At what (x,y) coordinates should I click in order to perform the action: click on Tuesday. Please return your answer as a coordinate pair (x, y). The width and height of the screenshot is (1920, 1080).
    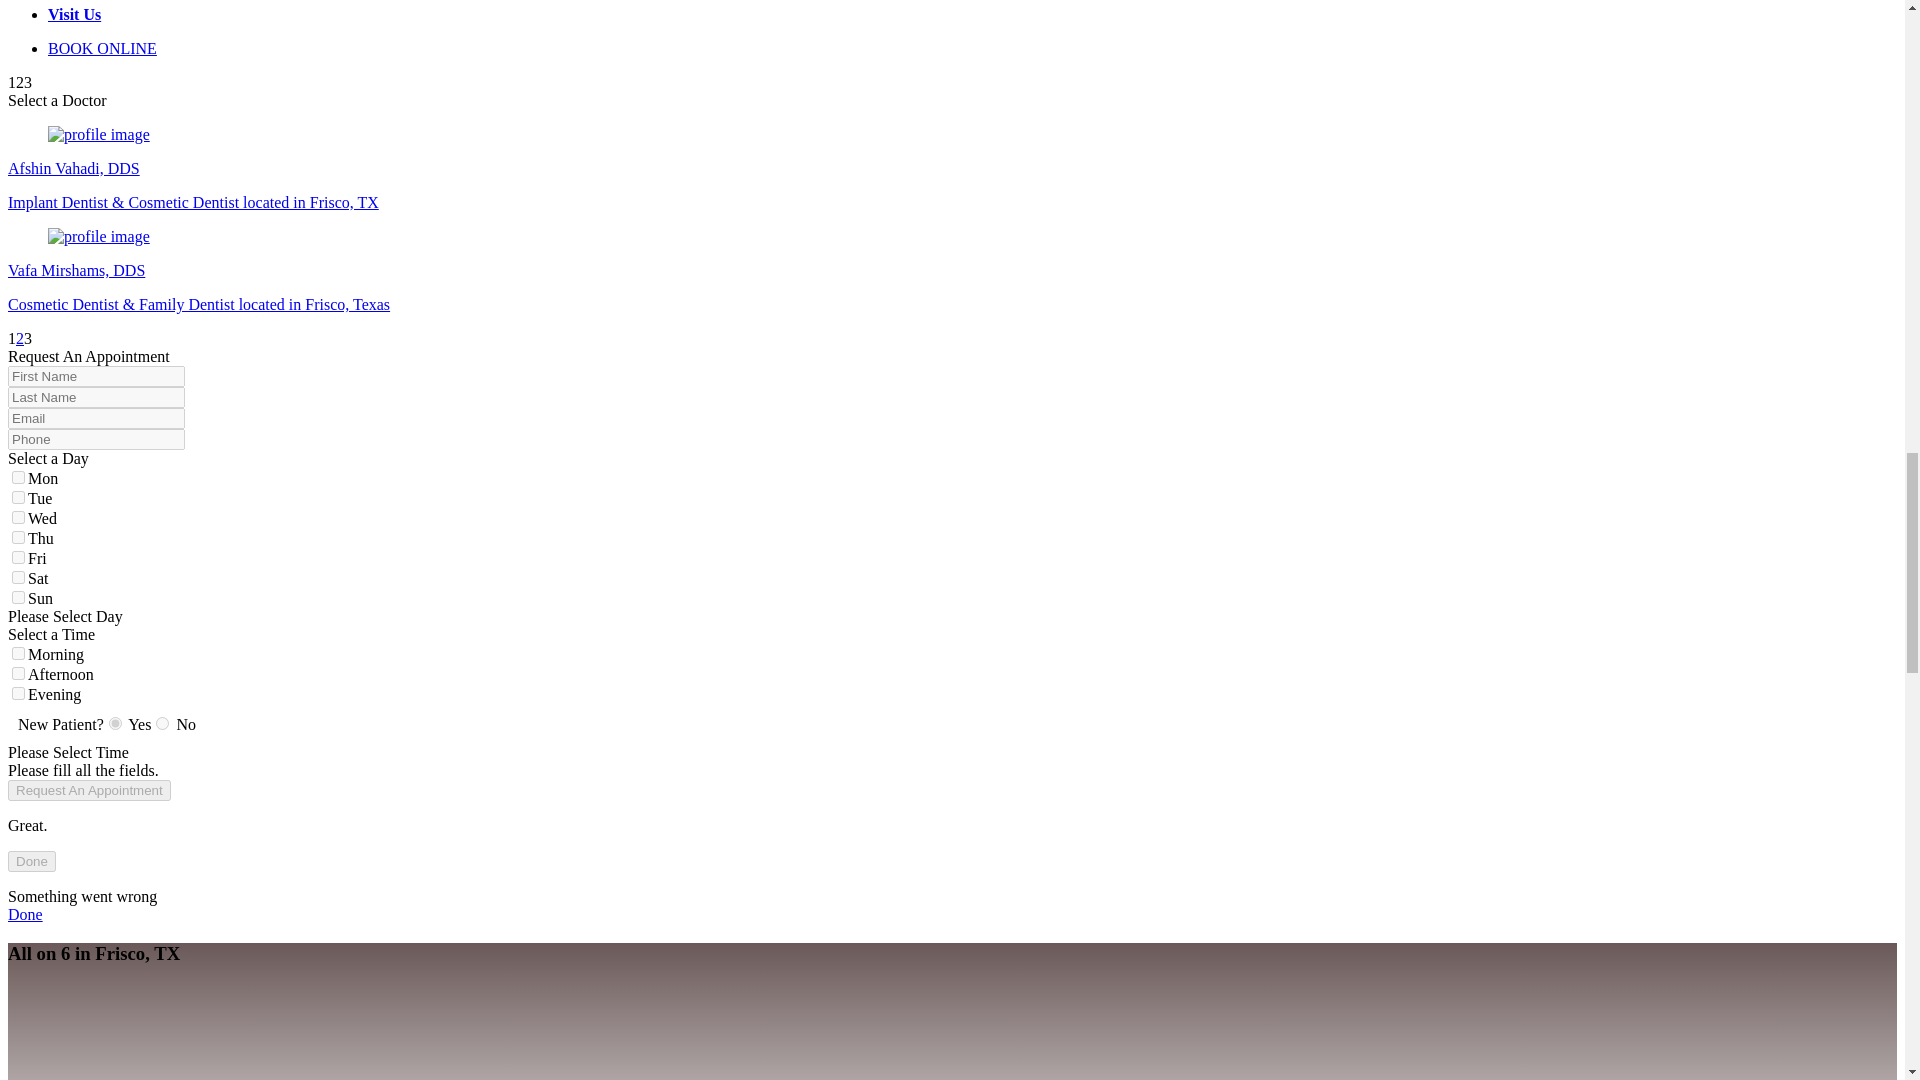
    Looking at the image, I should click on (18, 498).